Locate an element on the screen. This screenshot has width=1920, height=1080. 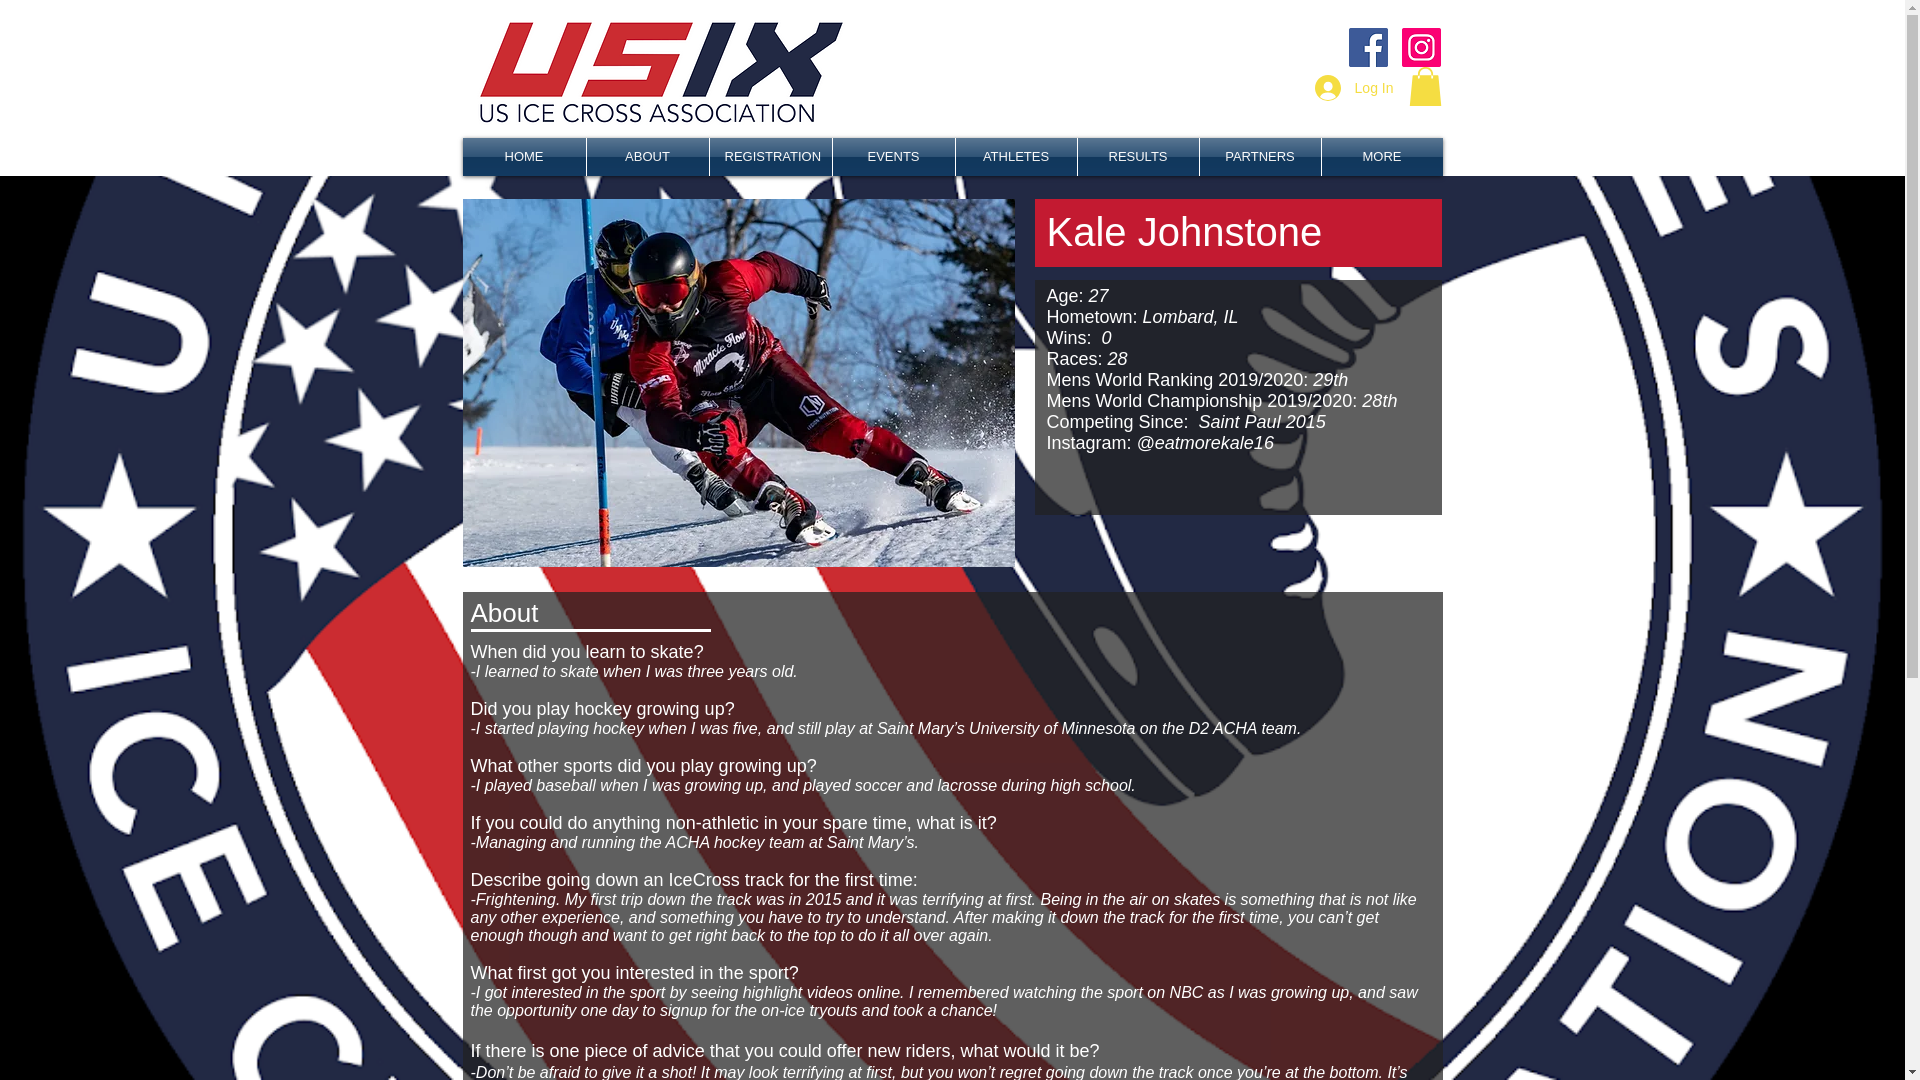
HOME is located at coordinates (524, 157).